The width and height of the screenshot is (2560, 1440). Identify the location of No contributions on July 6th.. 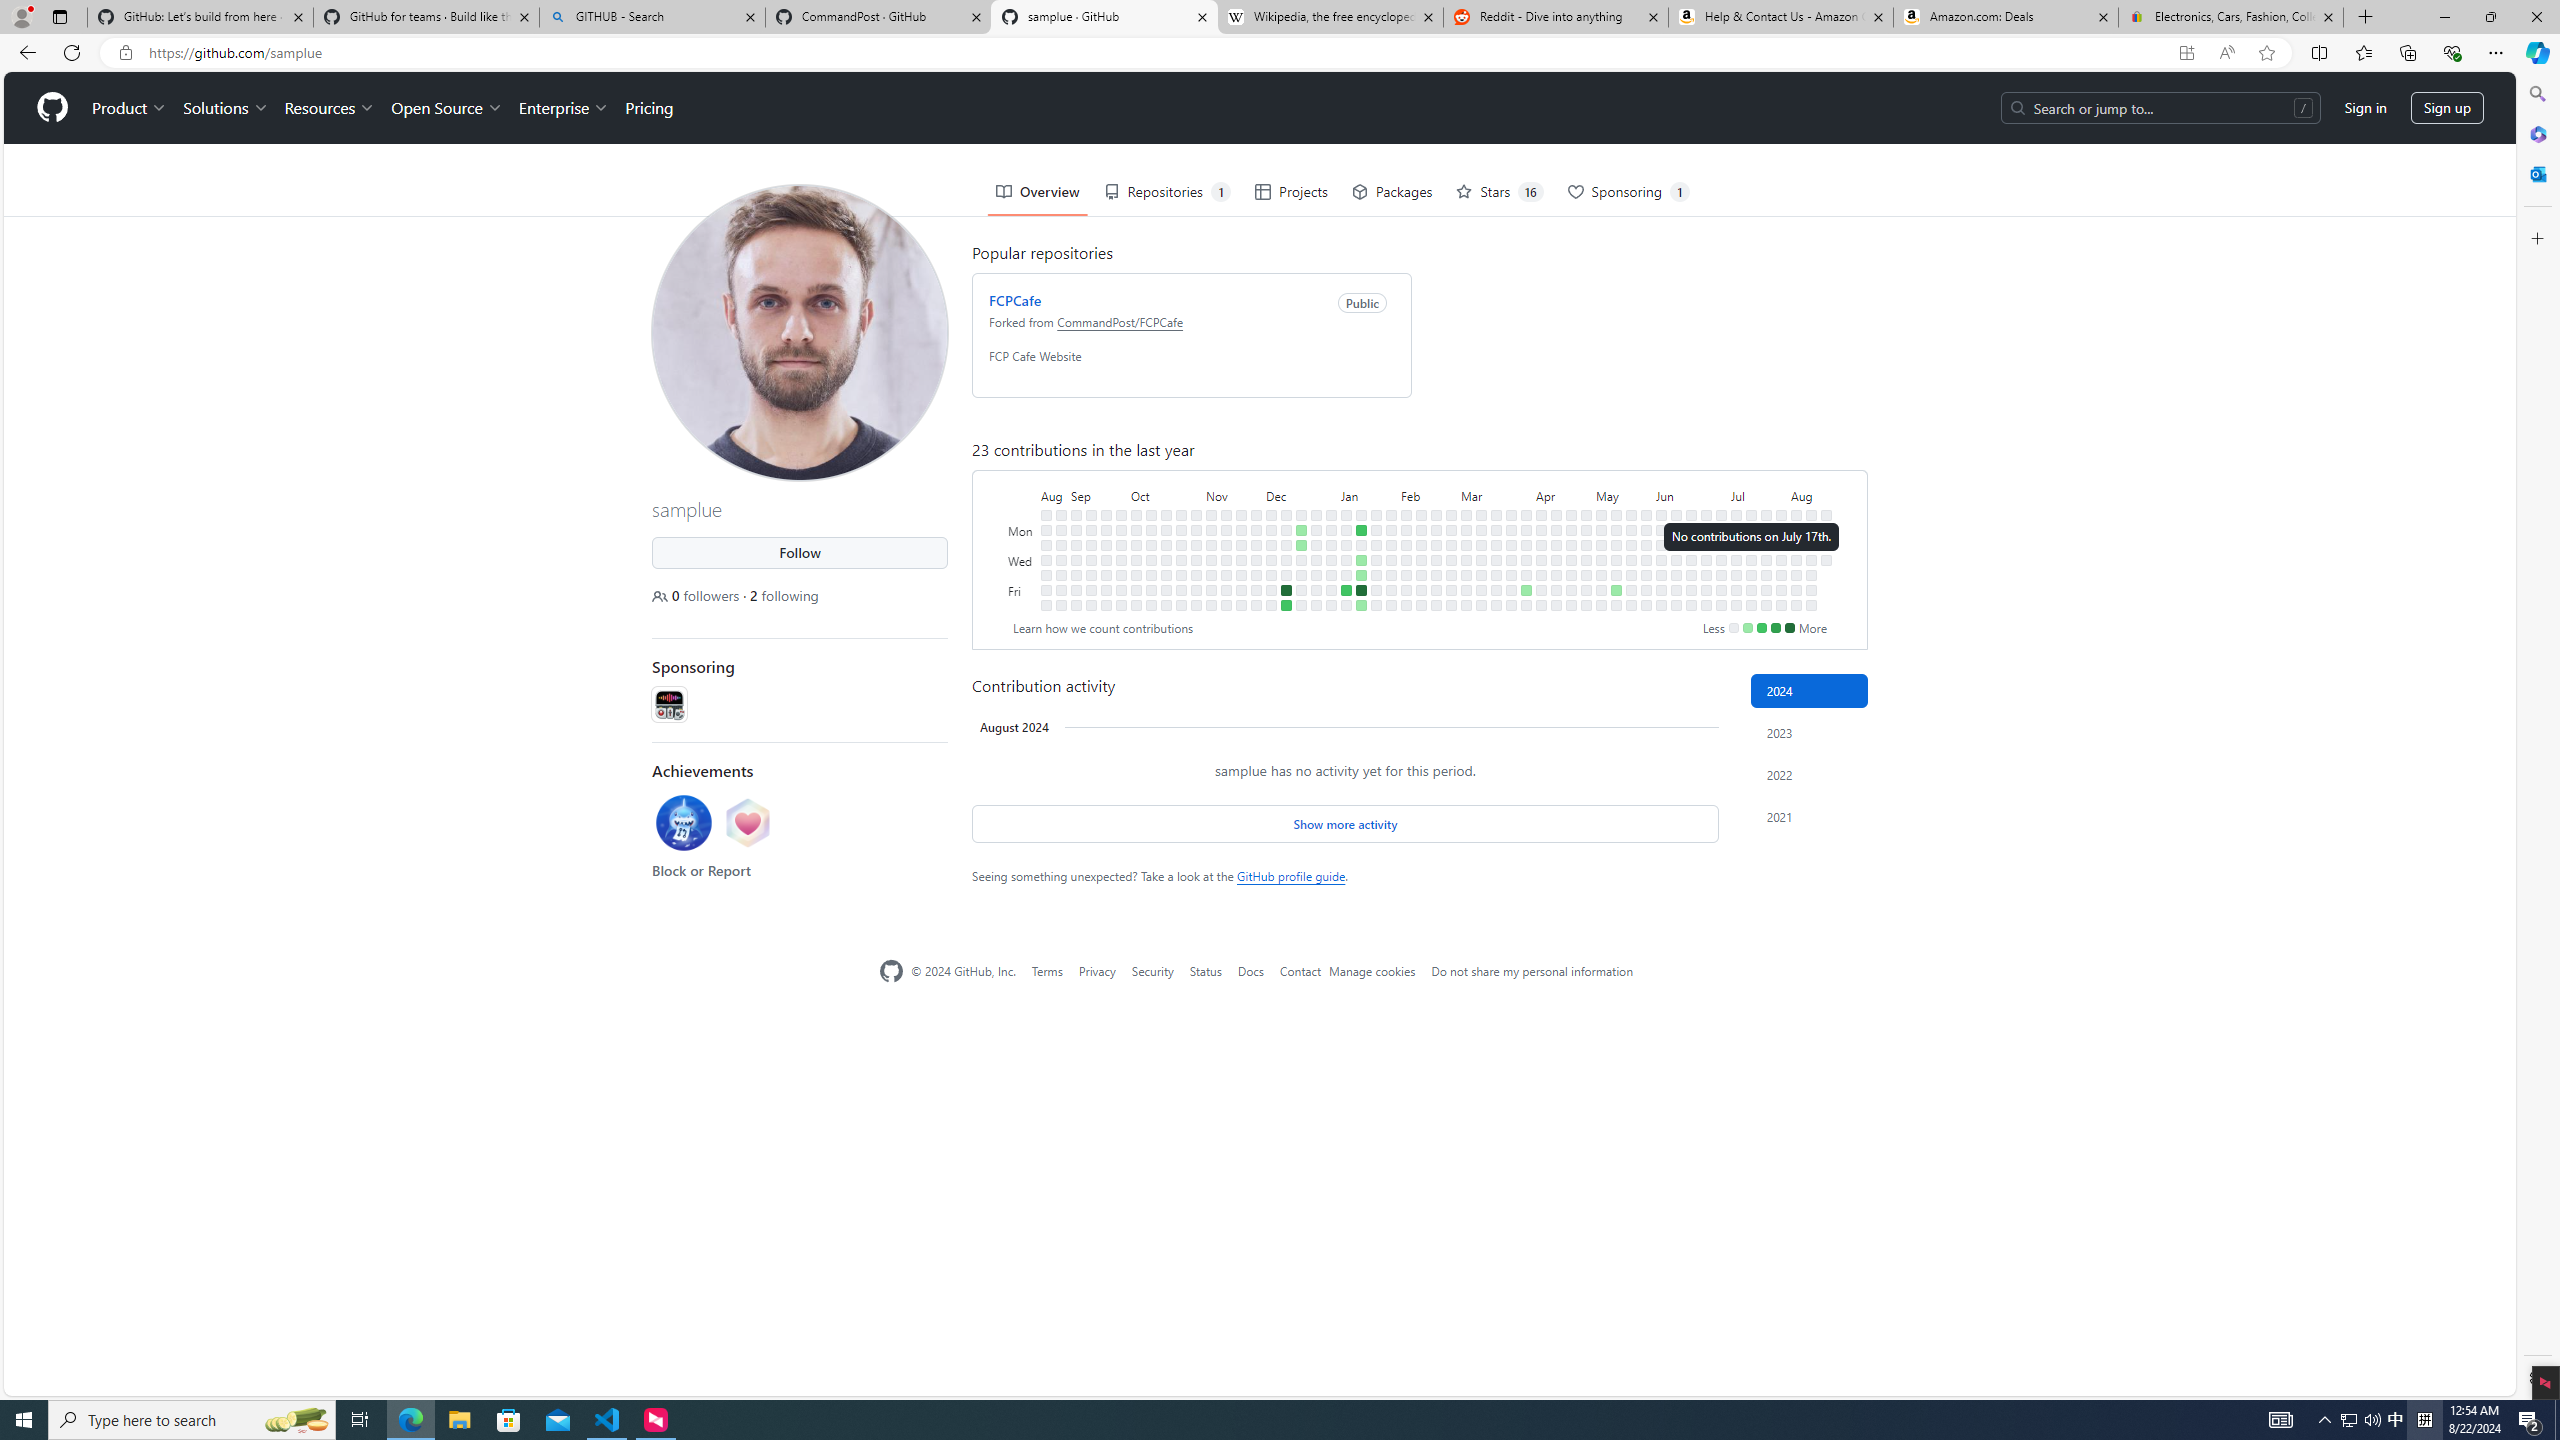
(1722, 604).